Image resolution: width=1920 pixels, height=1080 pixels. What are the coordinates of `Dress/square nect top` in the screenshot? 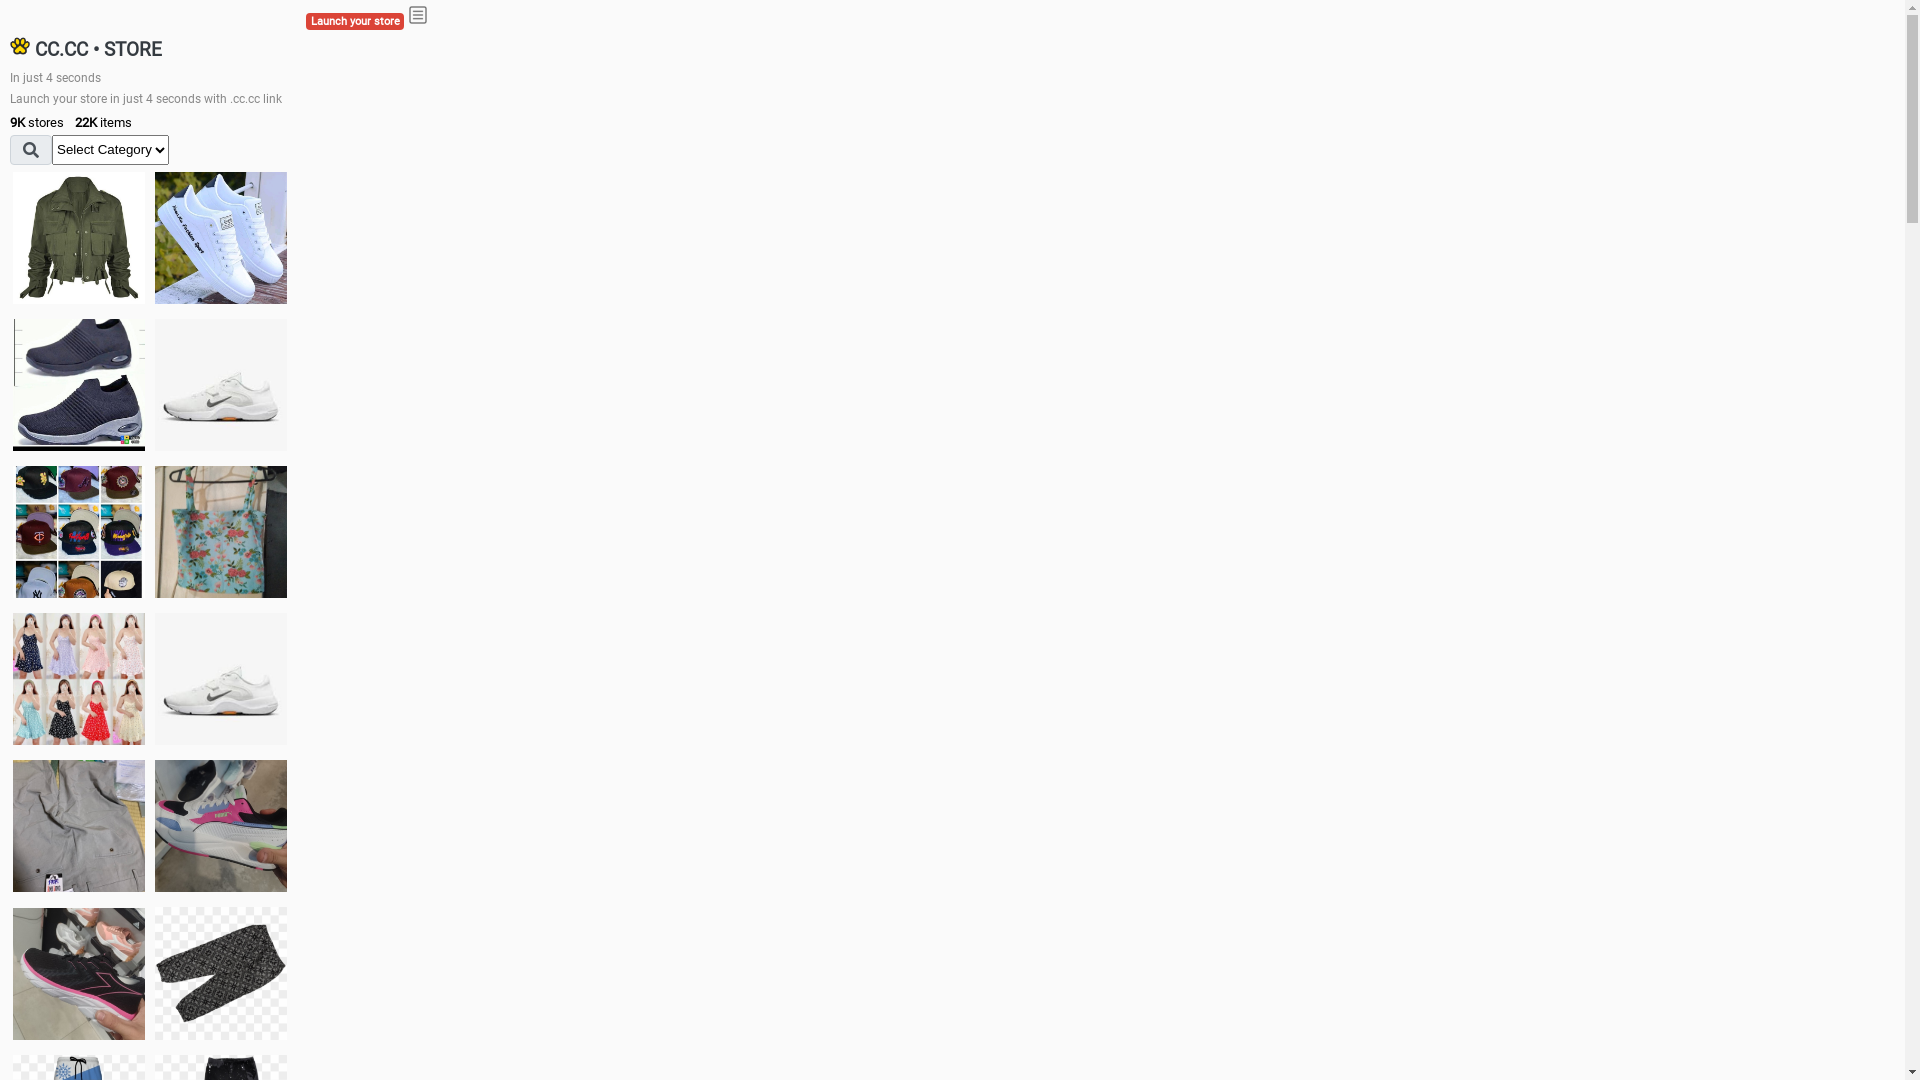 It's located at (79, 678).